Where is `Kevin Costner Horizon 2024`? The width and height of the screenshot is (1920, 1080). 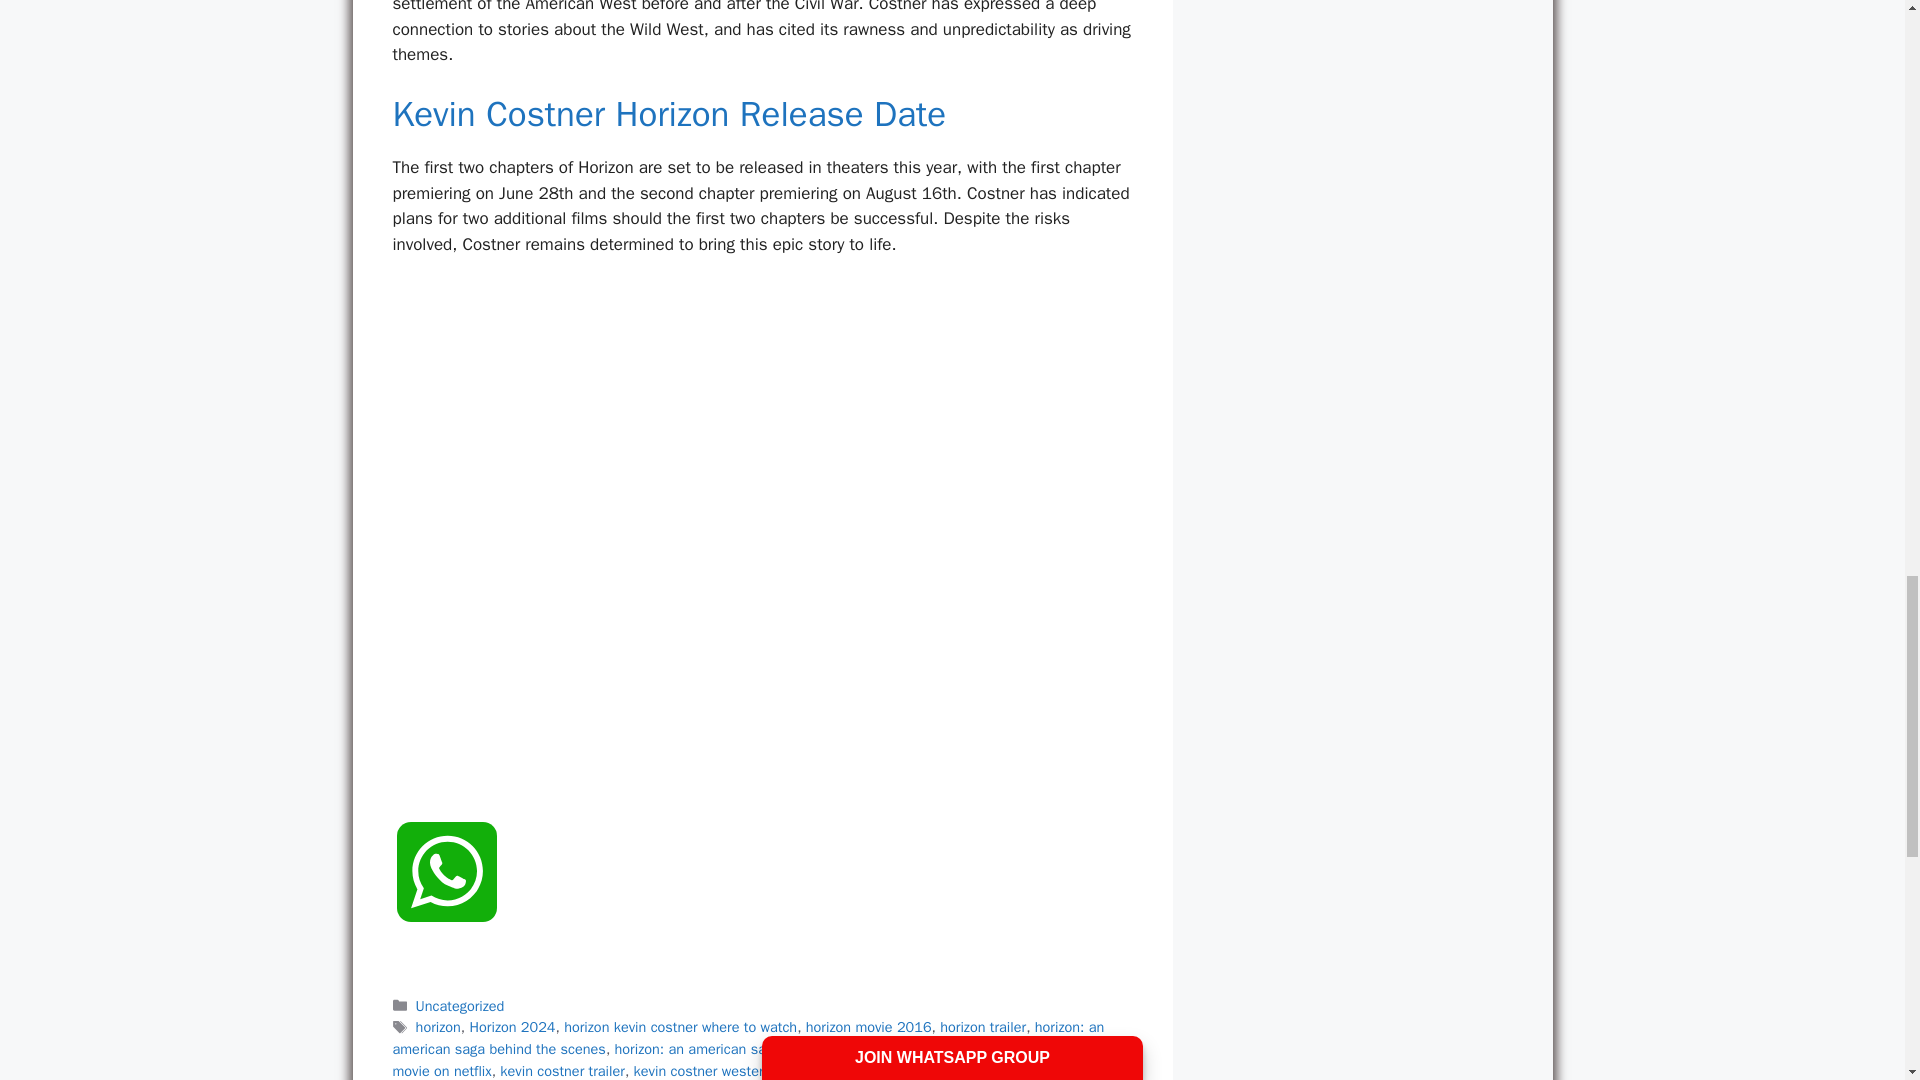 Kevin Costner Horizon 2024 is located at coordinates (920, 1049).